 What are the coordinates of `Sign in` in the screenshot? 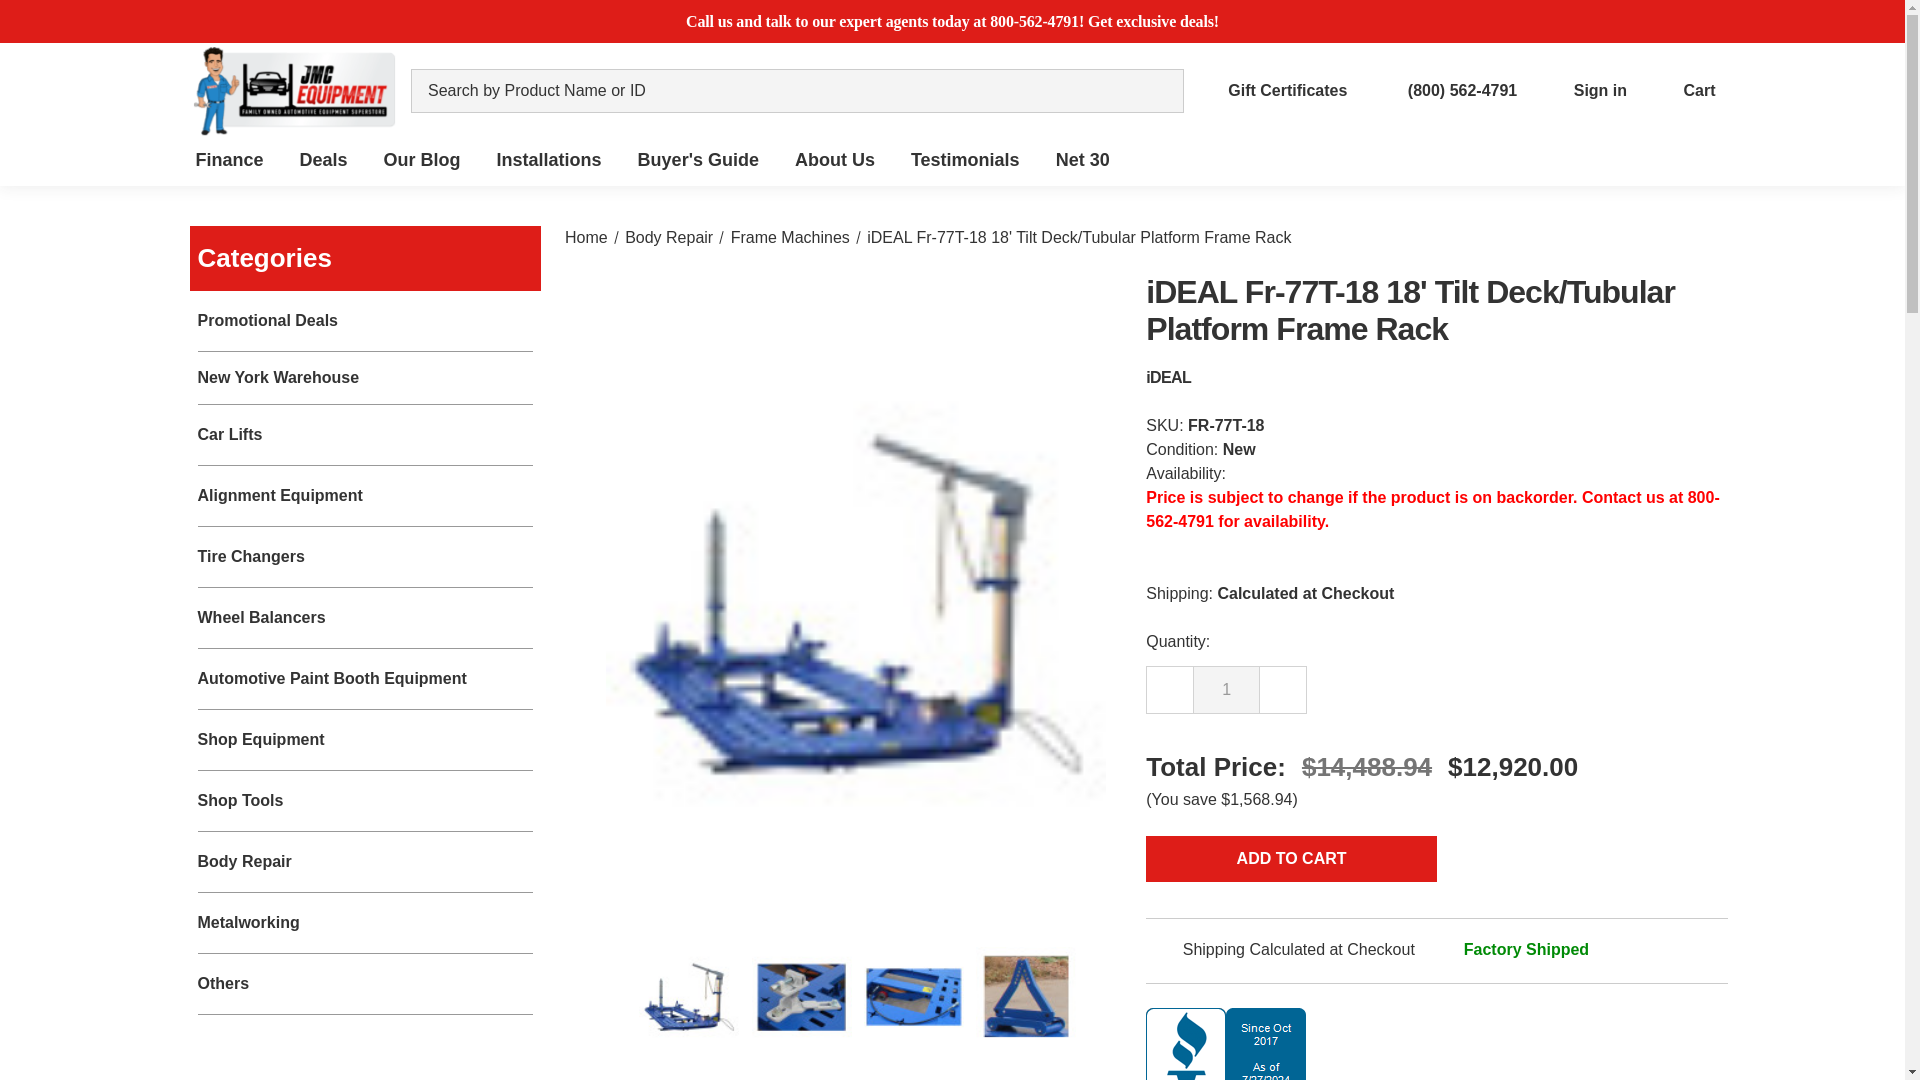 It's located at (1584, 90).